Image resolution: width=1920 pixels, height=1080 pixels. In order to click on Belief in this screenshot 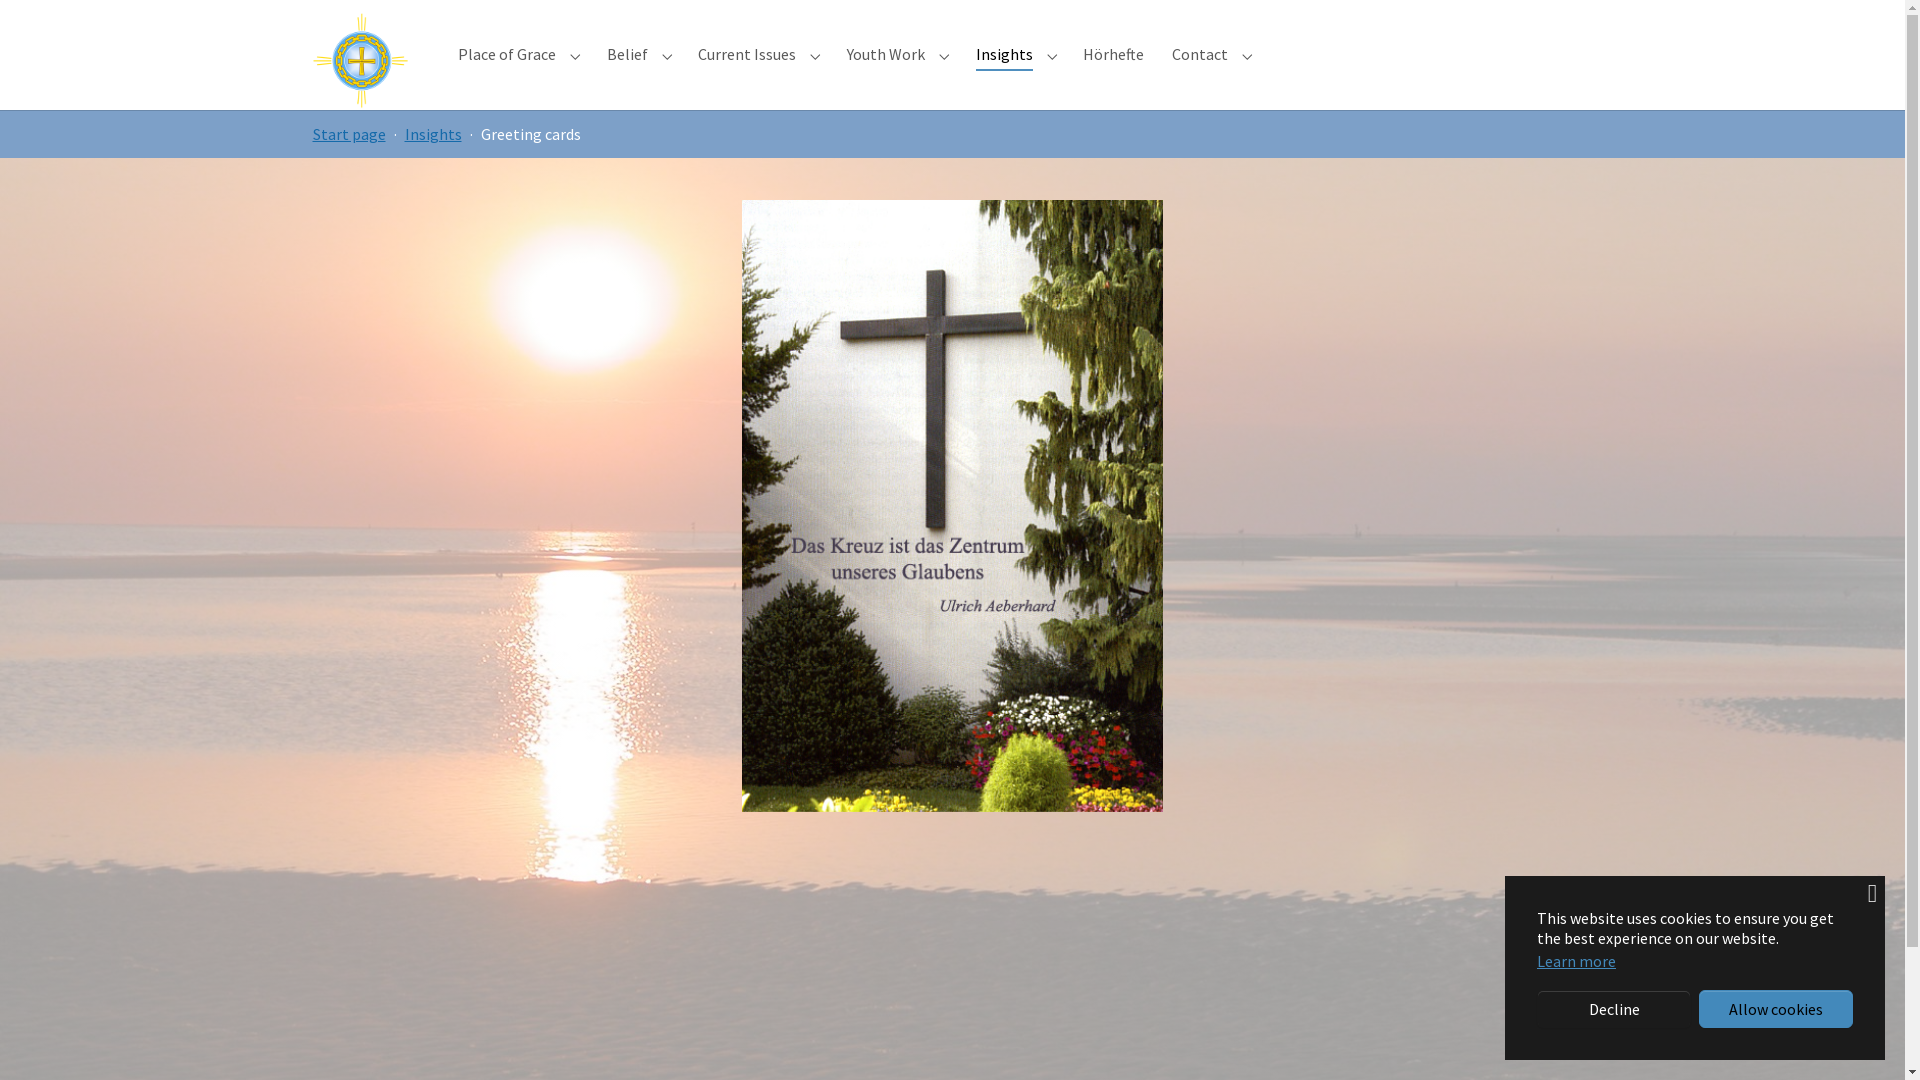, I will do `click(628, 54)`.